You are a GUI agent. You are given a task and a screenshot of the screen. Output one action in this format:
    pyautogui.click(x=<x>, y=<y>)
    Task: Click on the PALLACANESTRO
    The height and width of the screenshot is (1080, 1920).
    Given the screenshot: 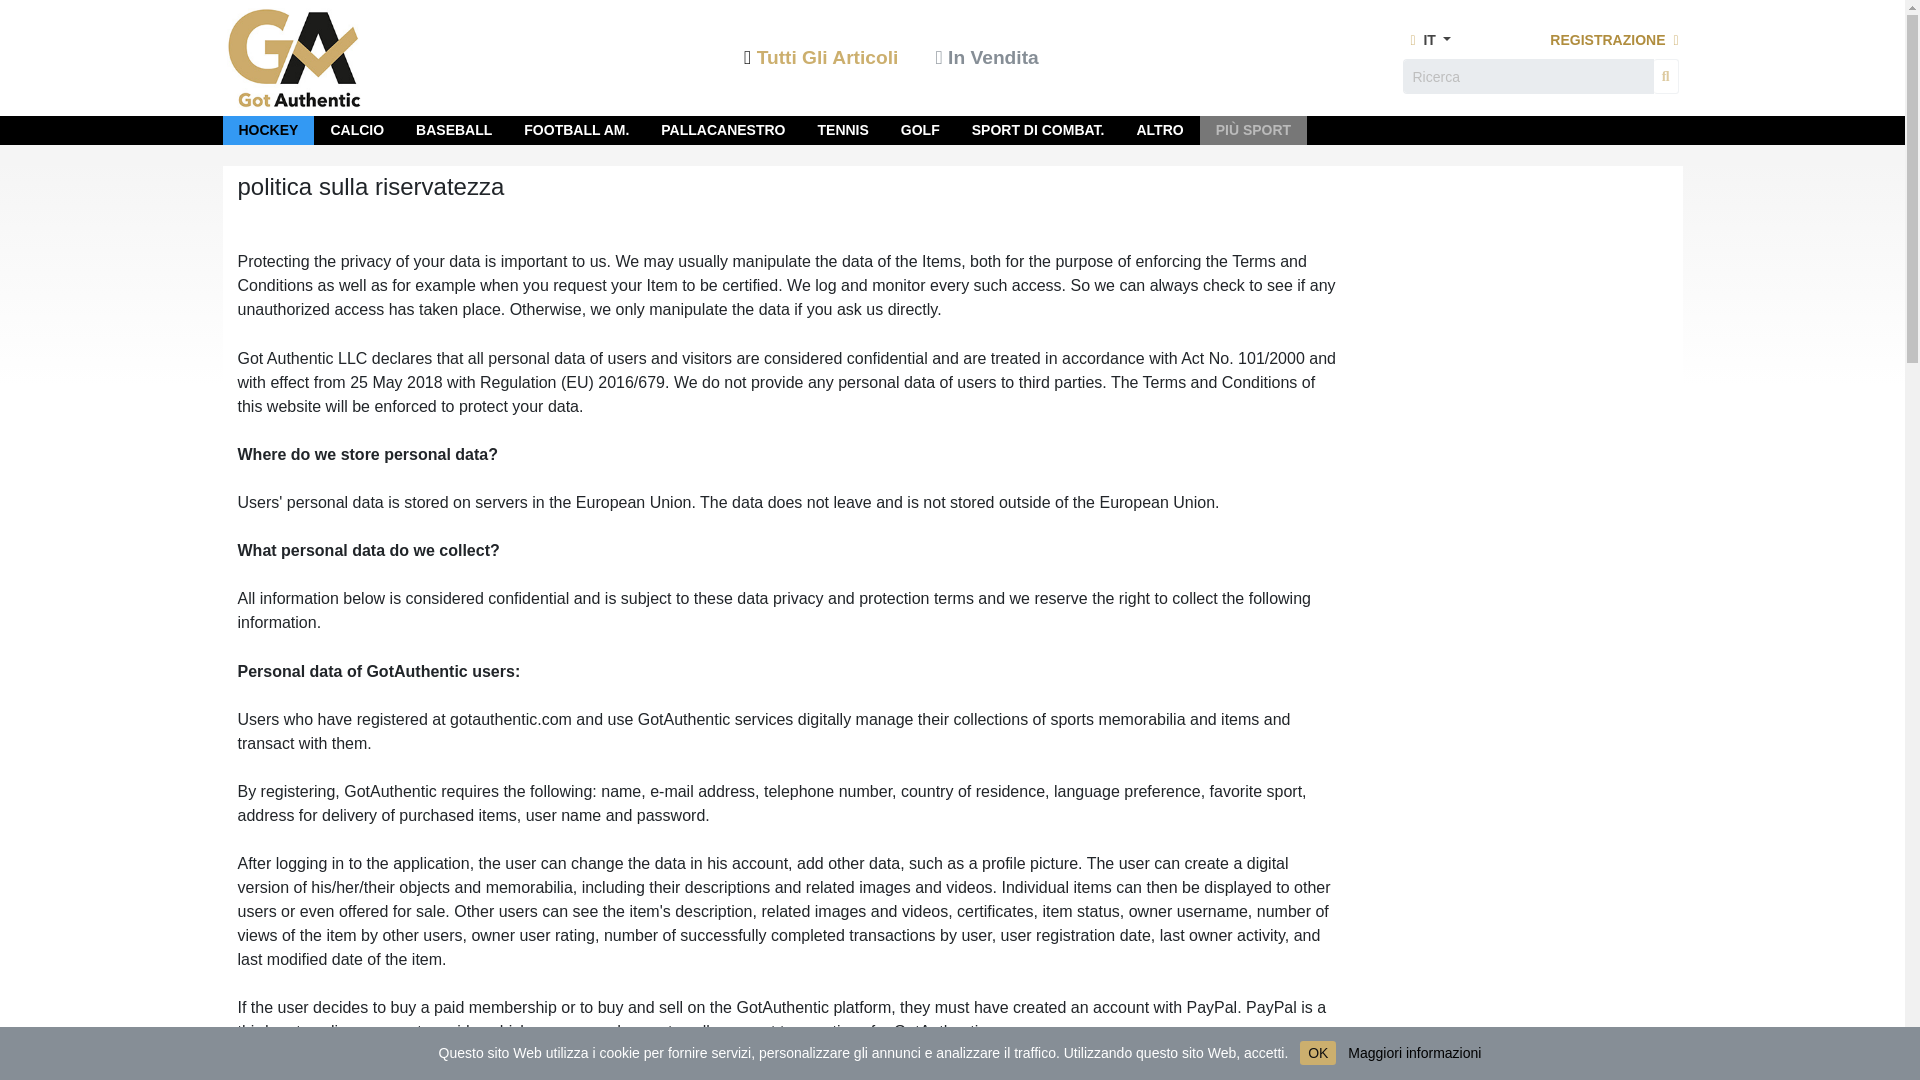 What is the action you would take?
    pyautogui.click(x=722, y=130)
    